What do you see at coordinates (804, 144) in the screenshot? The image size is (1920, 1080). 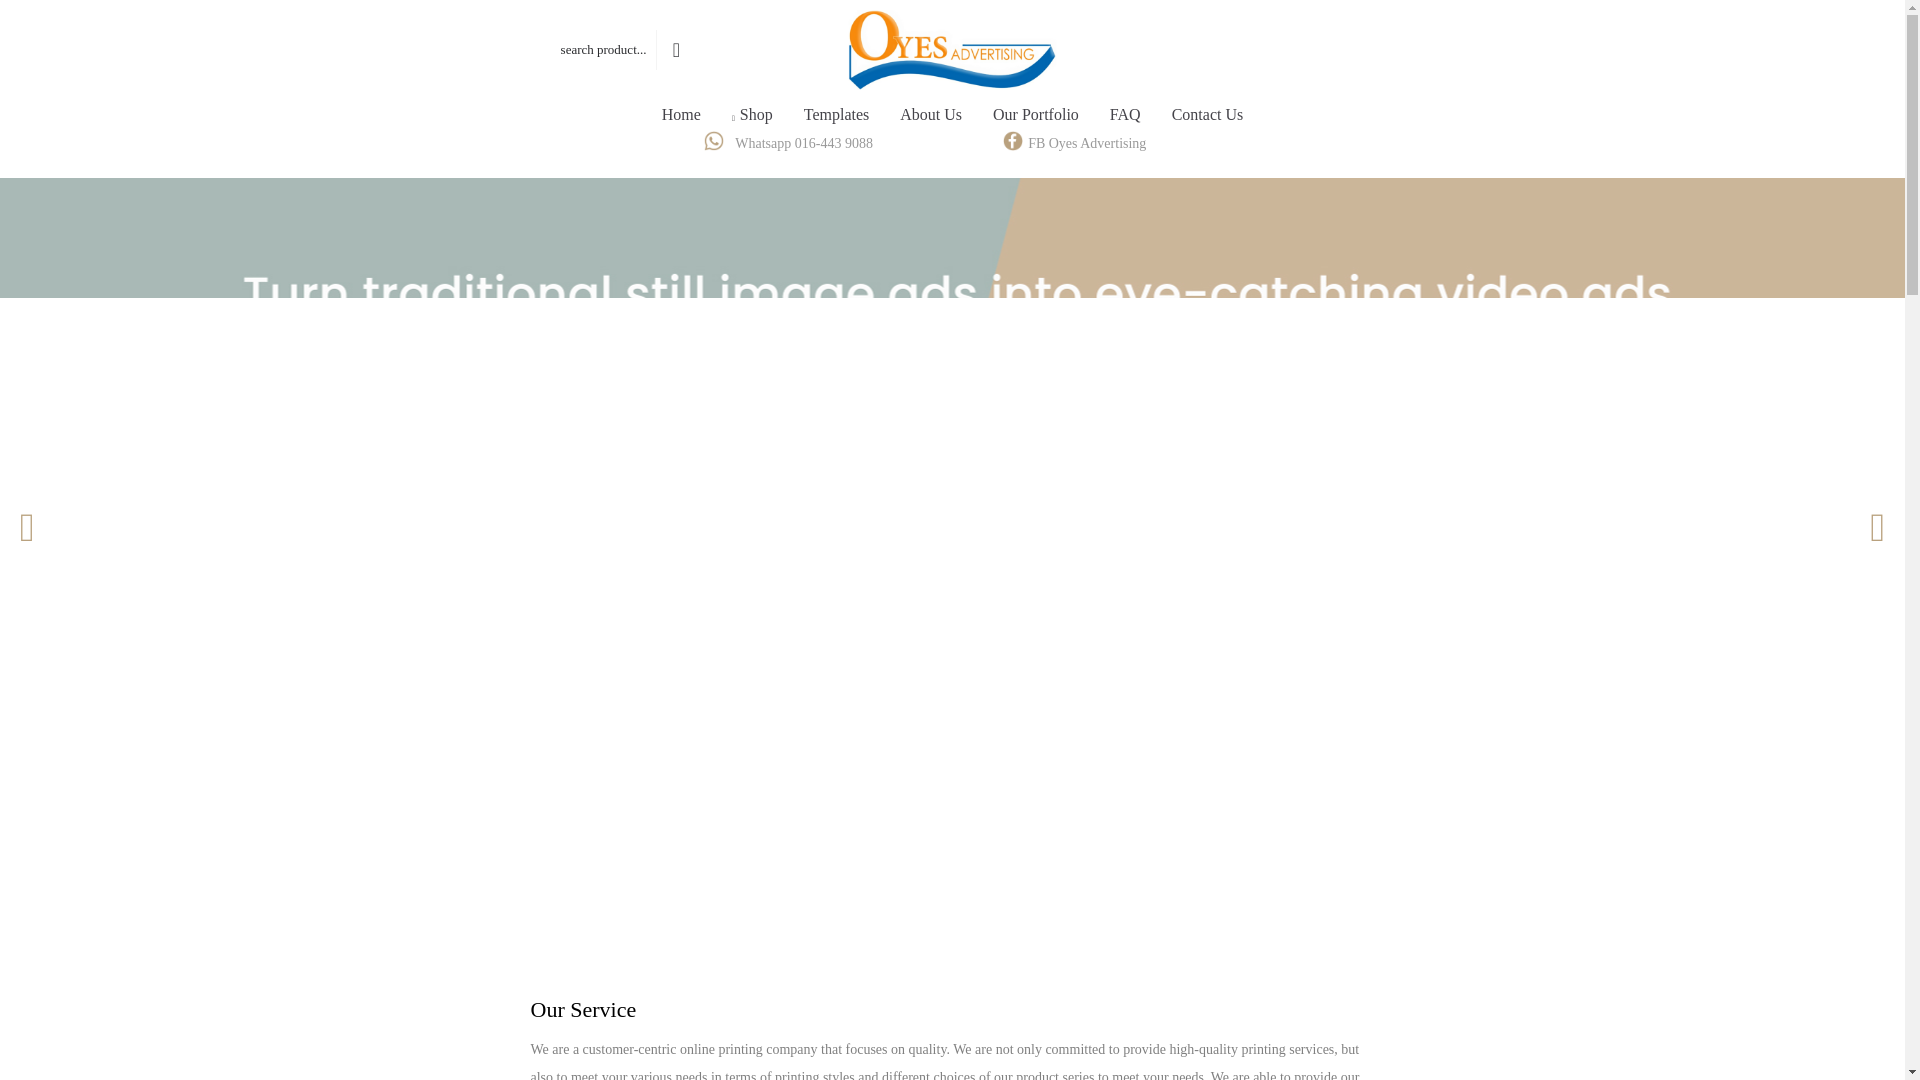 I see `Whatsapp 016-443 9088` at bounding box center [804, 144].